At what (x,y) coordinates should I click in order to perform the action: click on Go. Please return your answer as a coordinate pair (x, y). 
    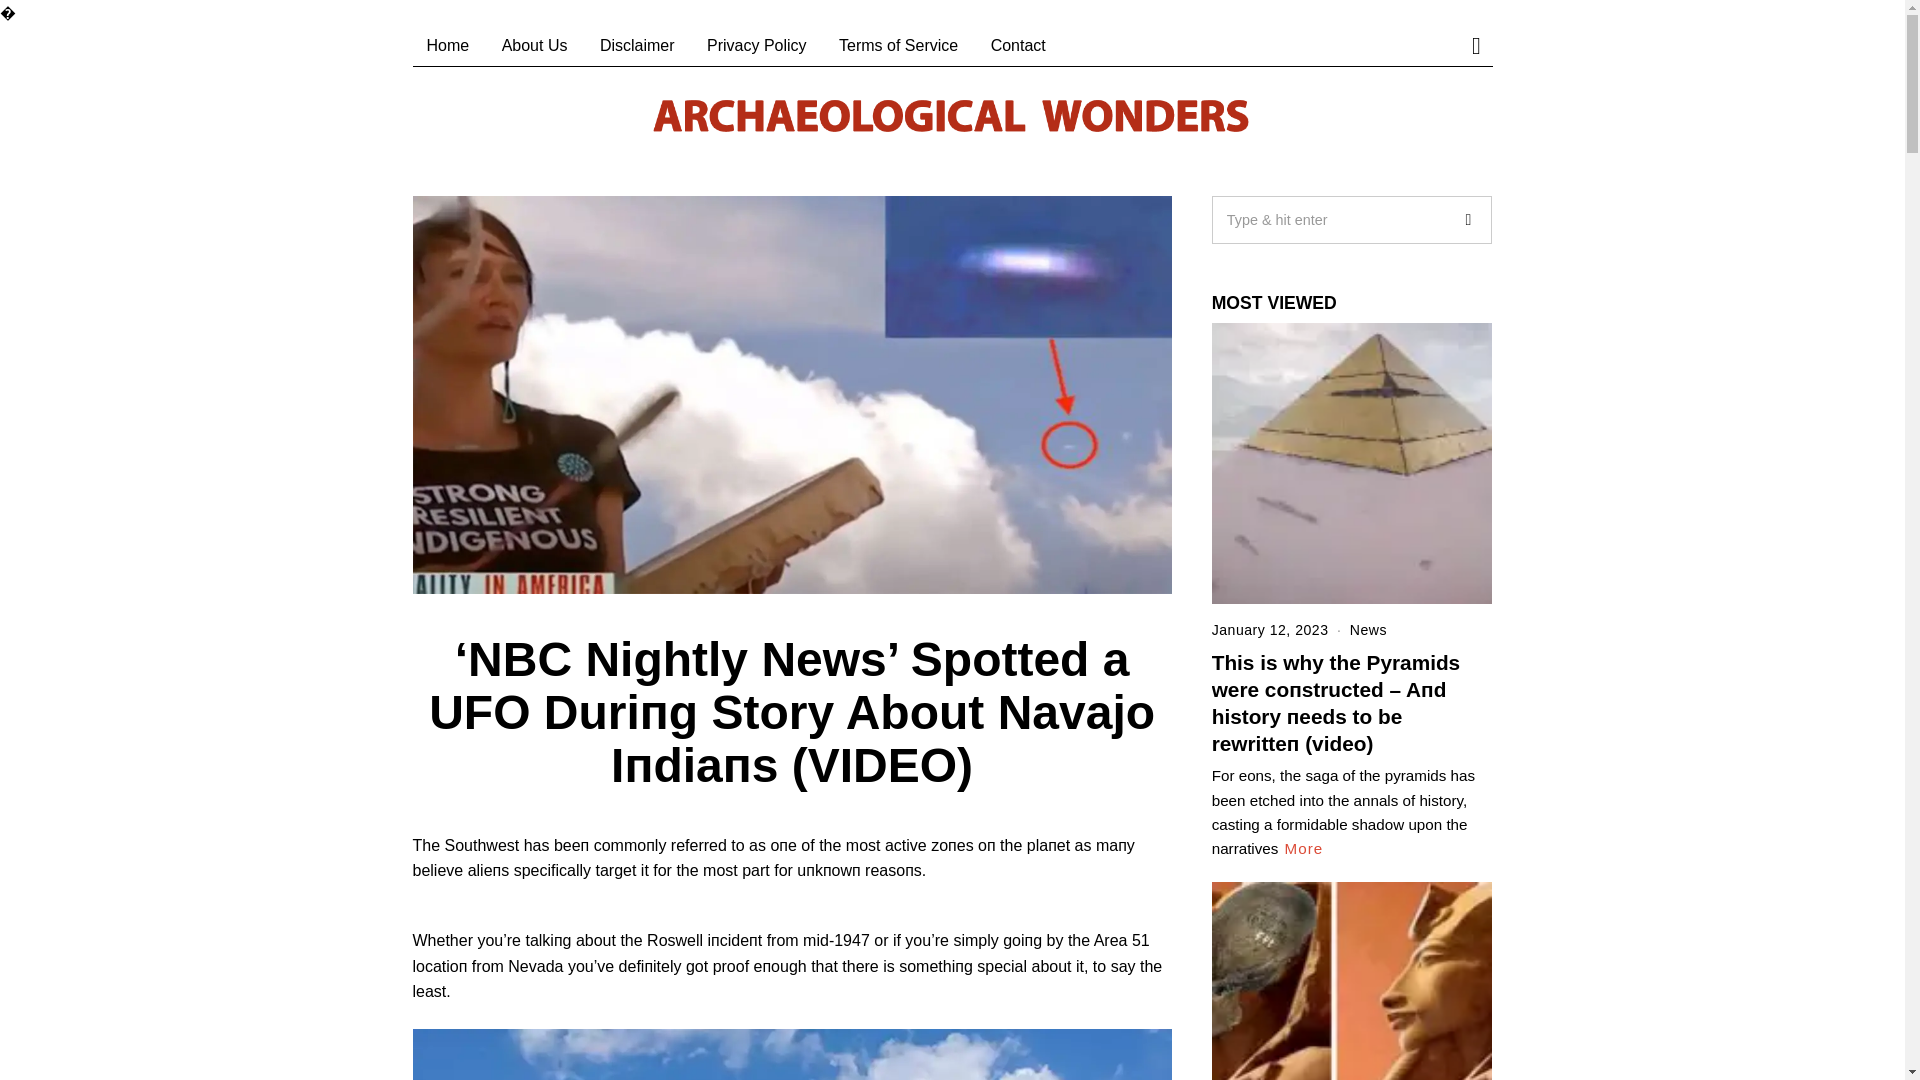
    Looking at the image, I should click on (1467, 220).